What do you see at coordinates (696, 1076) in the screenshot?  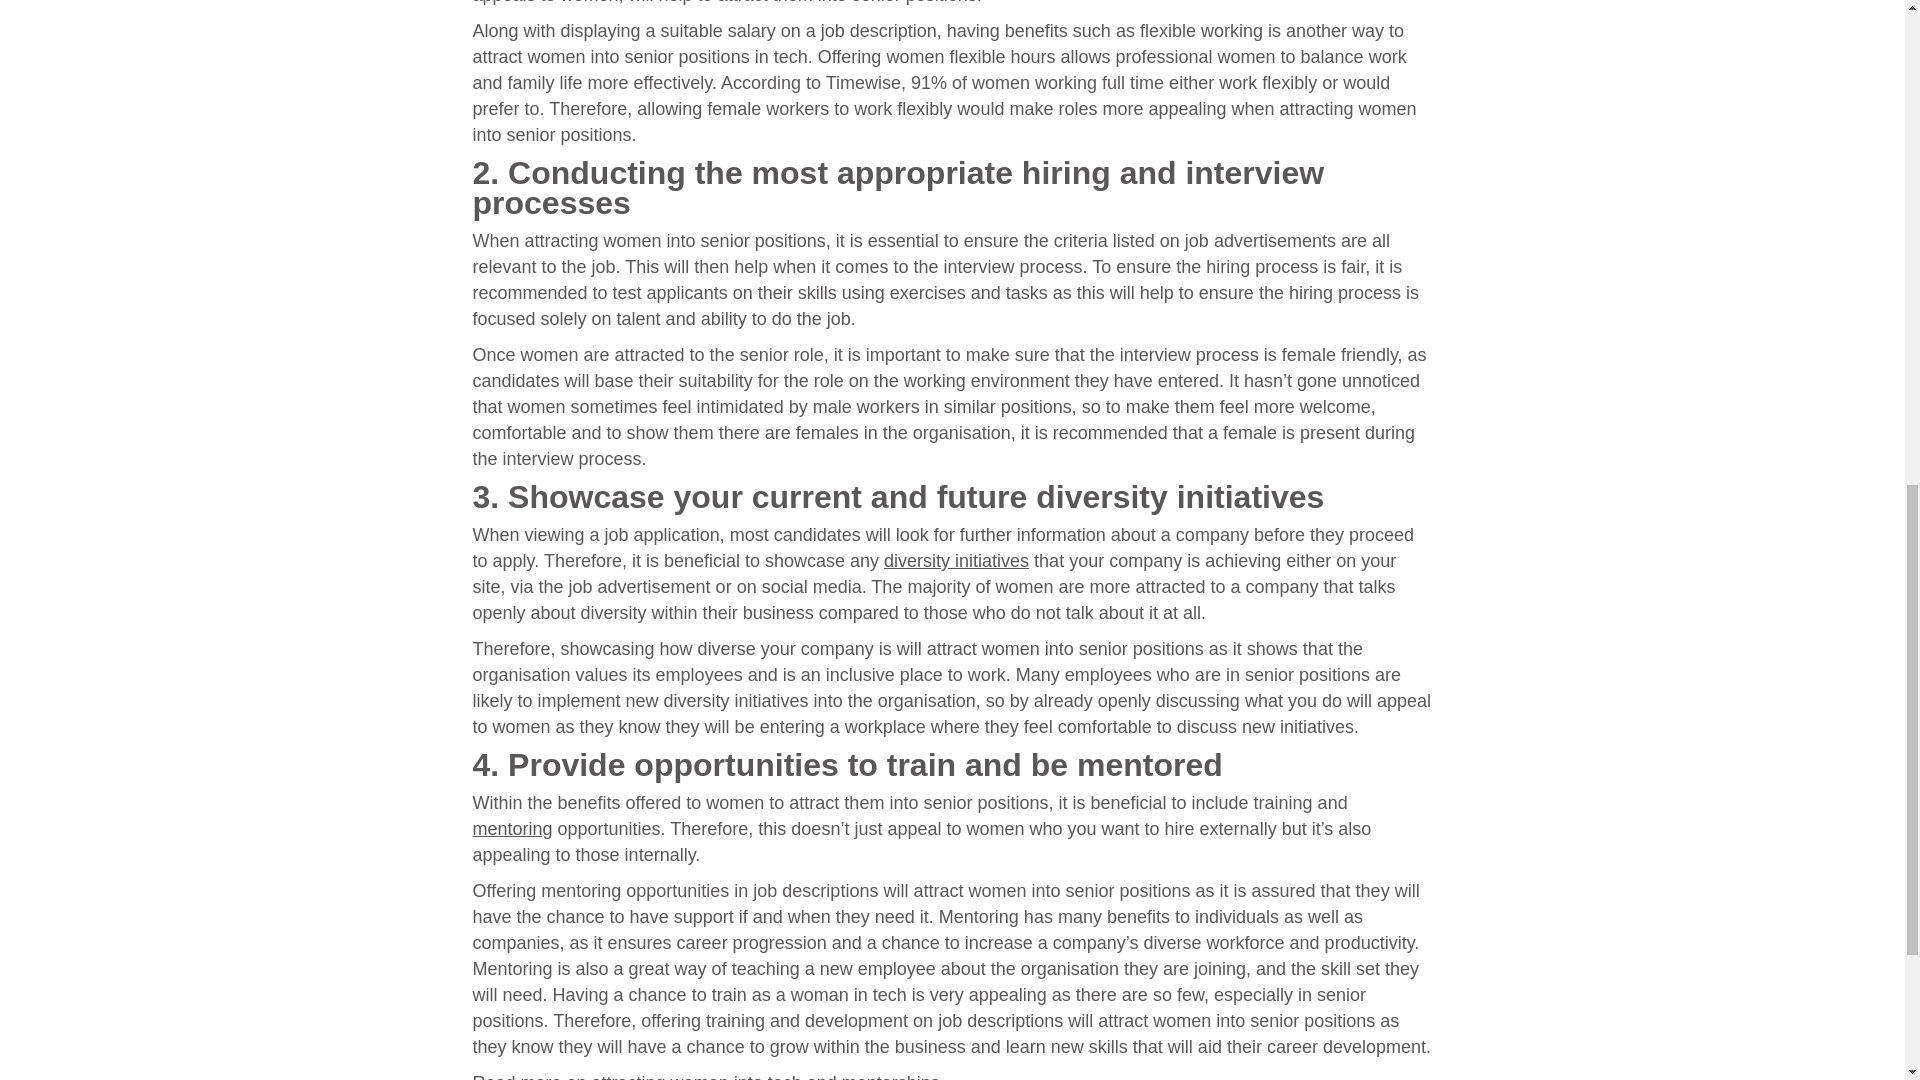 I see `attracting women into tech` at bounding box center [696, 1076].